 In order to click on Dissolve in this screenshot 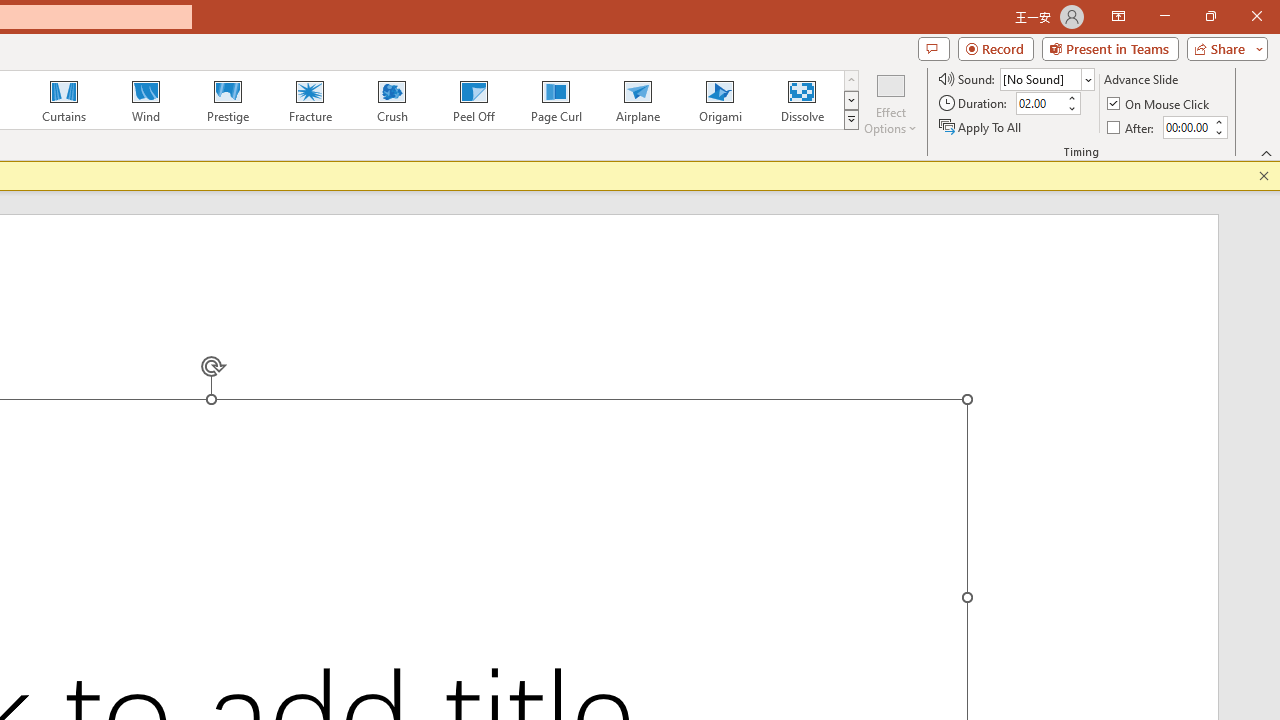, I will do `click(802, 100)`.